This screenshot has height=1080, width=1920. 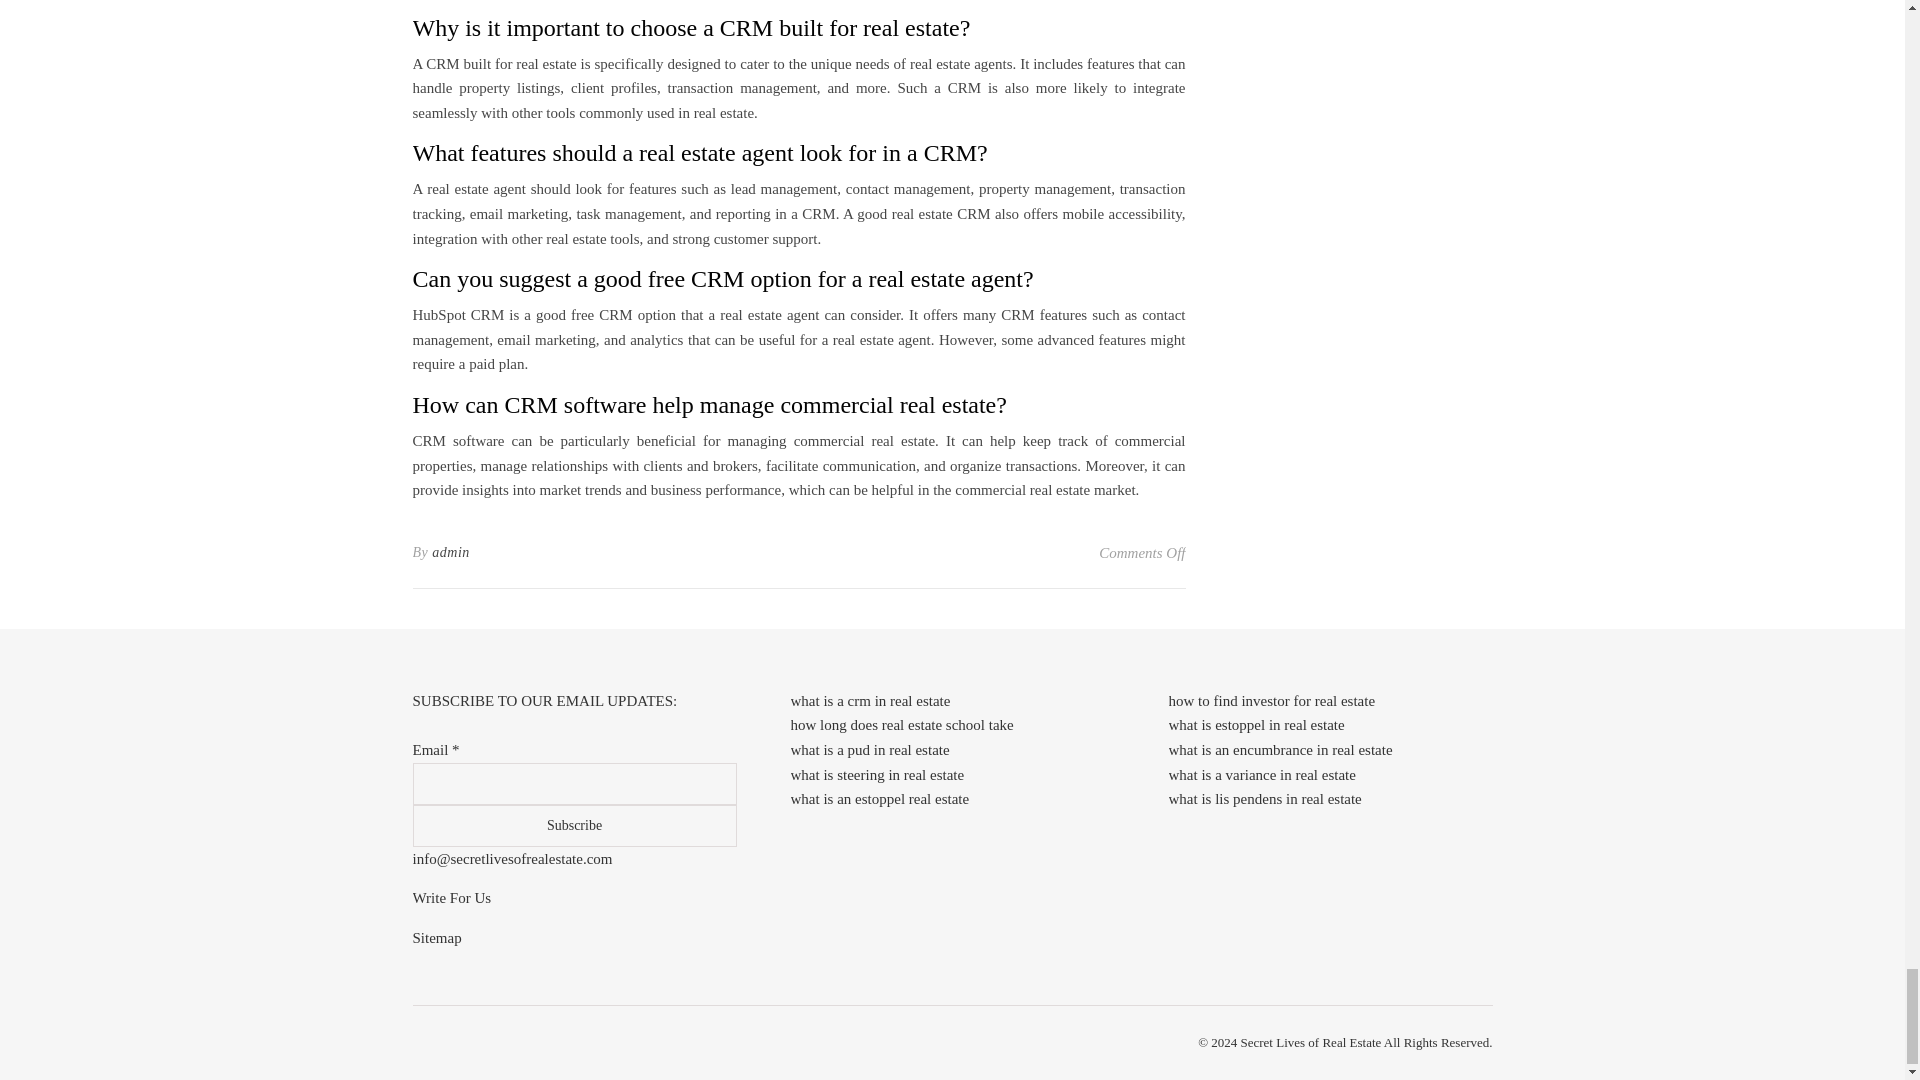 I want to click on Subscribe, so click(x=574, y=825).